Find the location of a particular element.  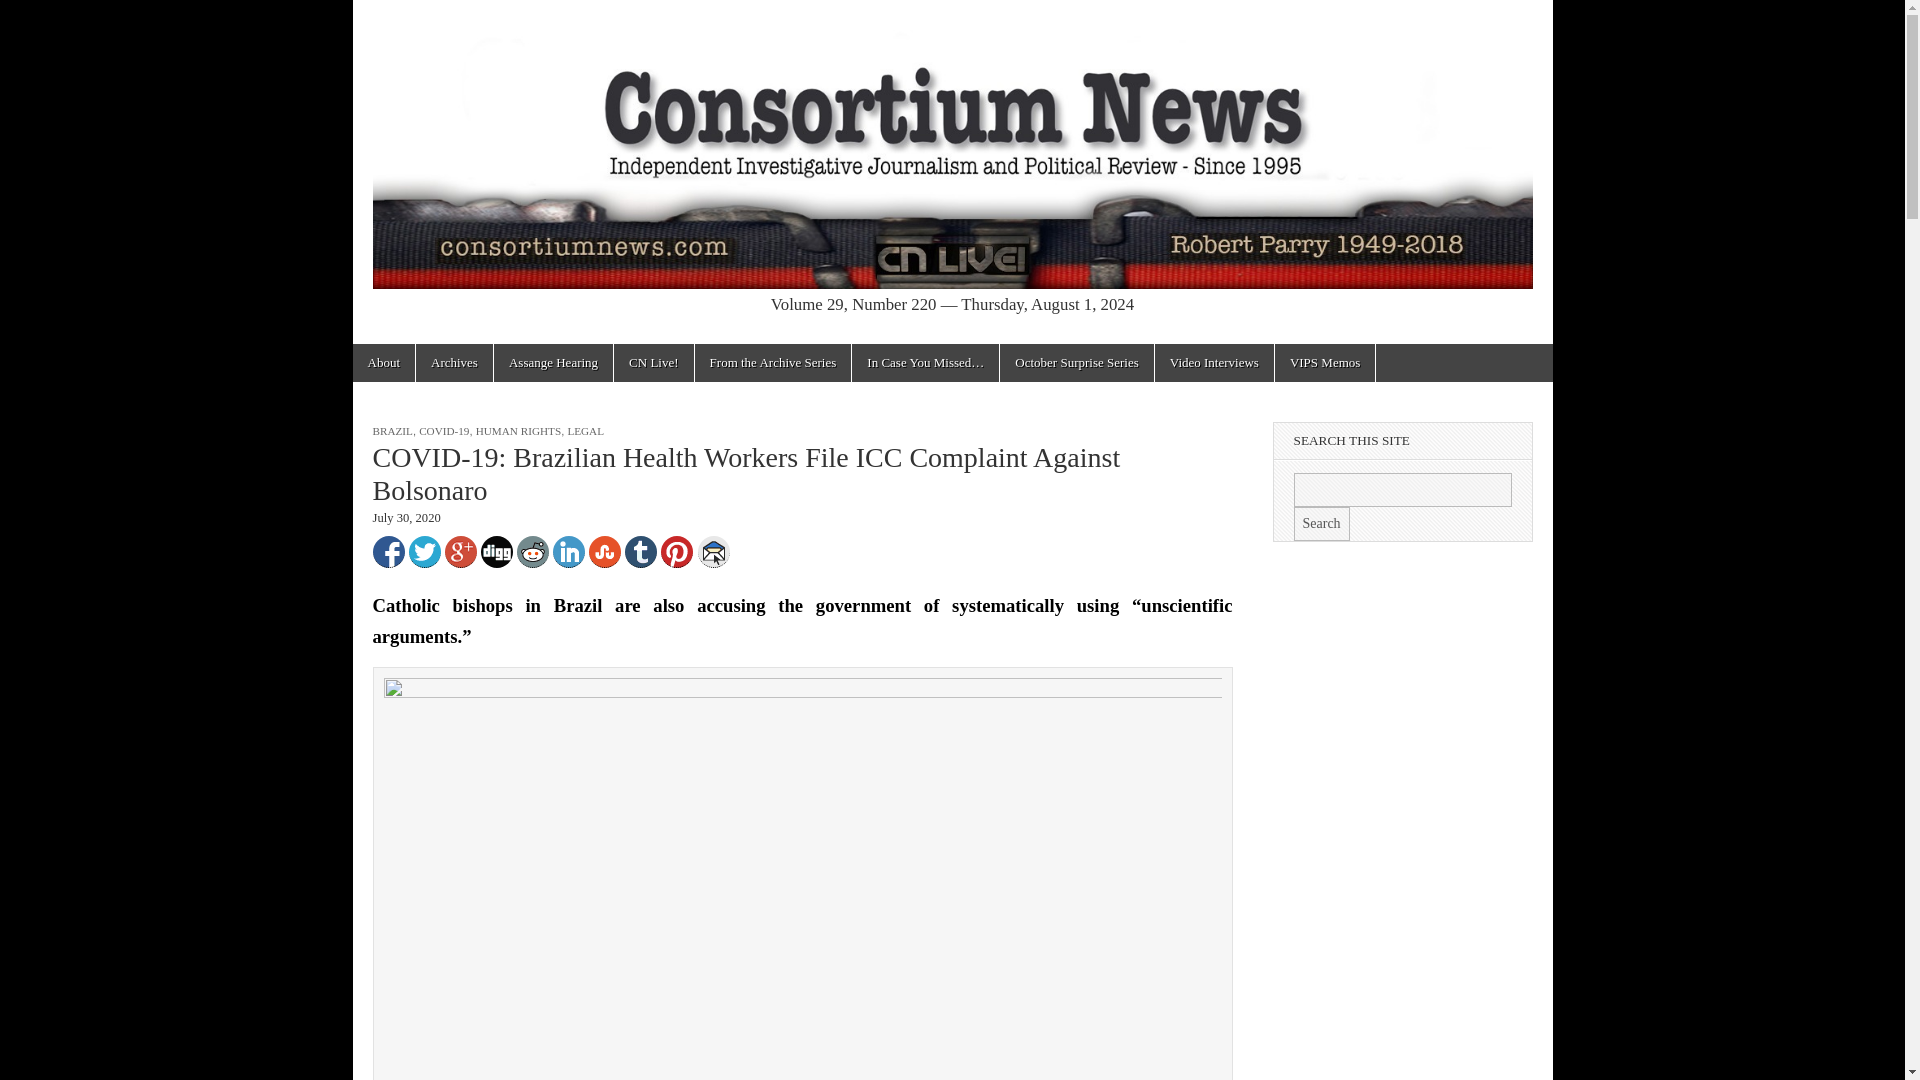

Share to Digg is located at coordinates (496, 552).